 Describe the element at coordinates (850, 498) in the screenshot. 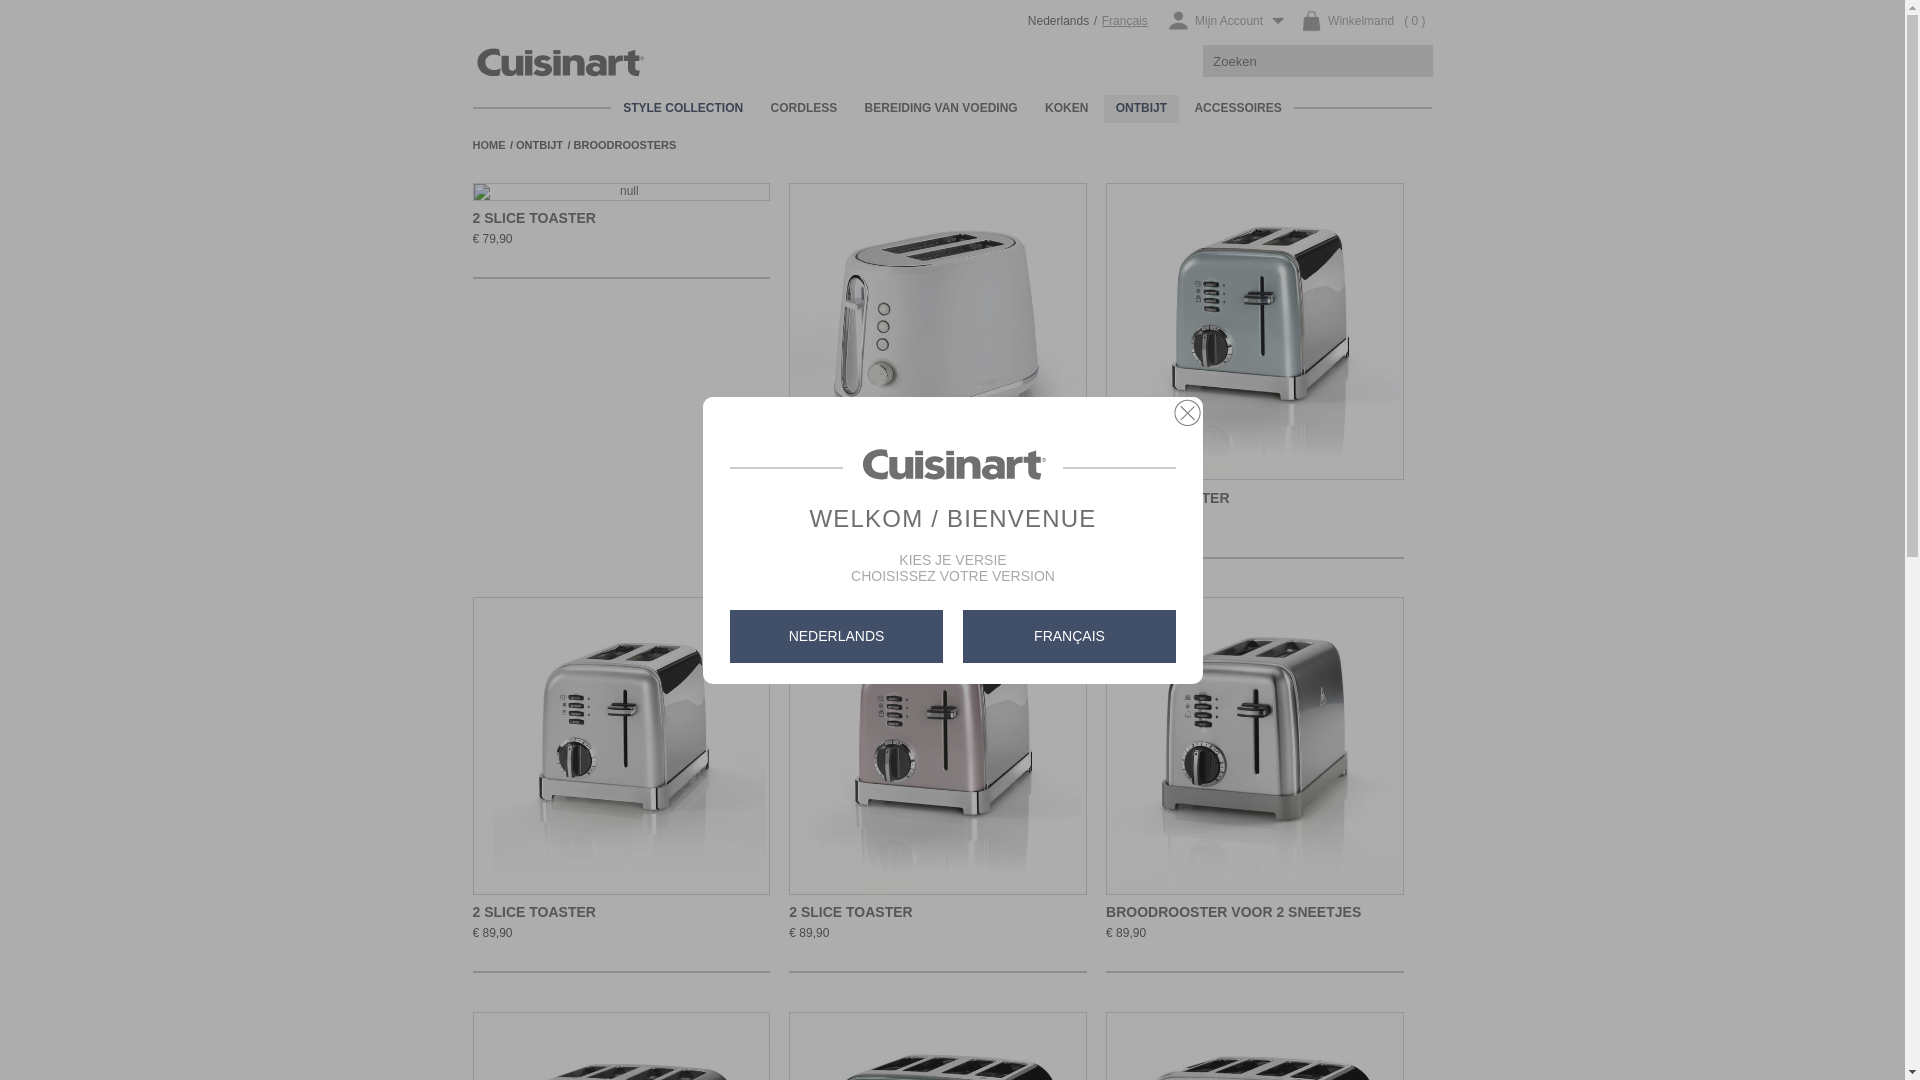

I see `2 SLICE TOASTER` at that location.